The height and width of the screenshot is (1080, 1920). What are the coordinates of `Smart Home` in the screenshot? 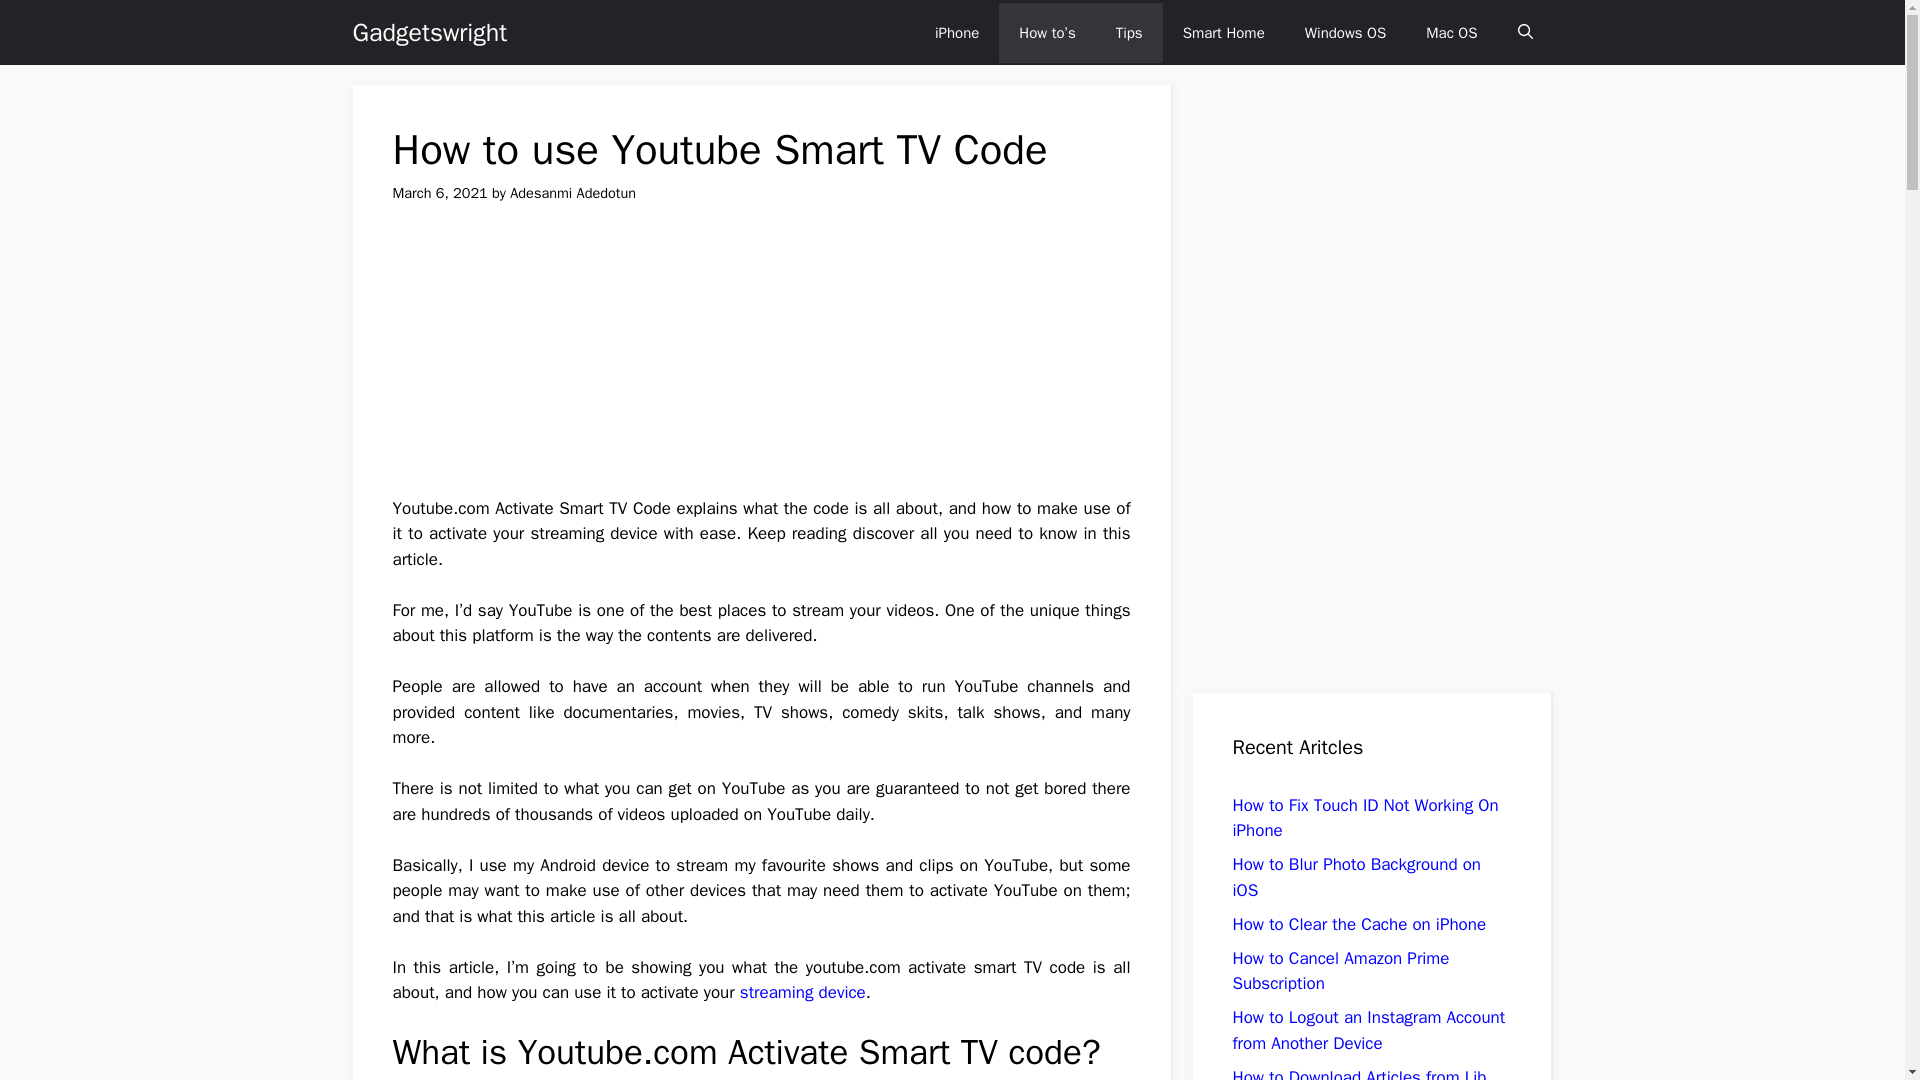 It's located at (1224, 32).